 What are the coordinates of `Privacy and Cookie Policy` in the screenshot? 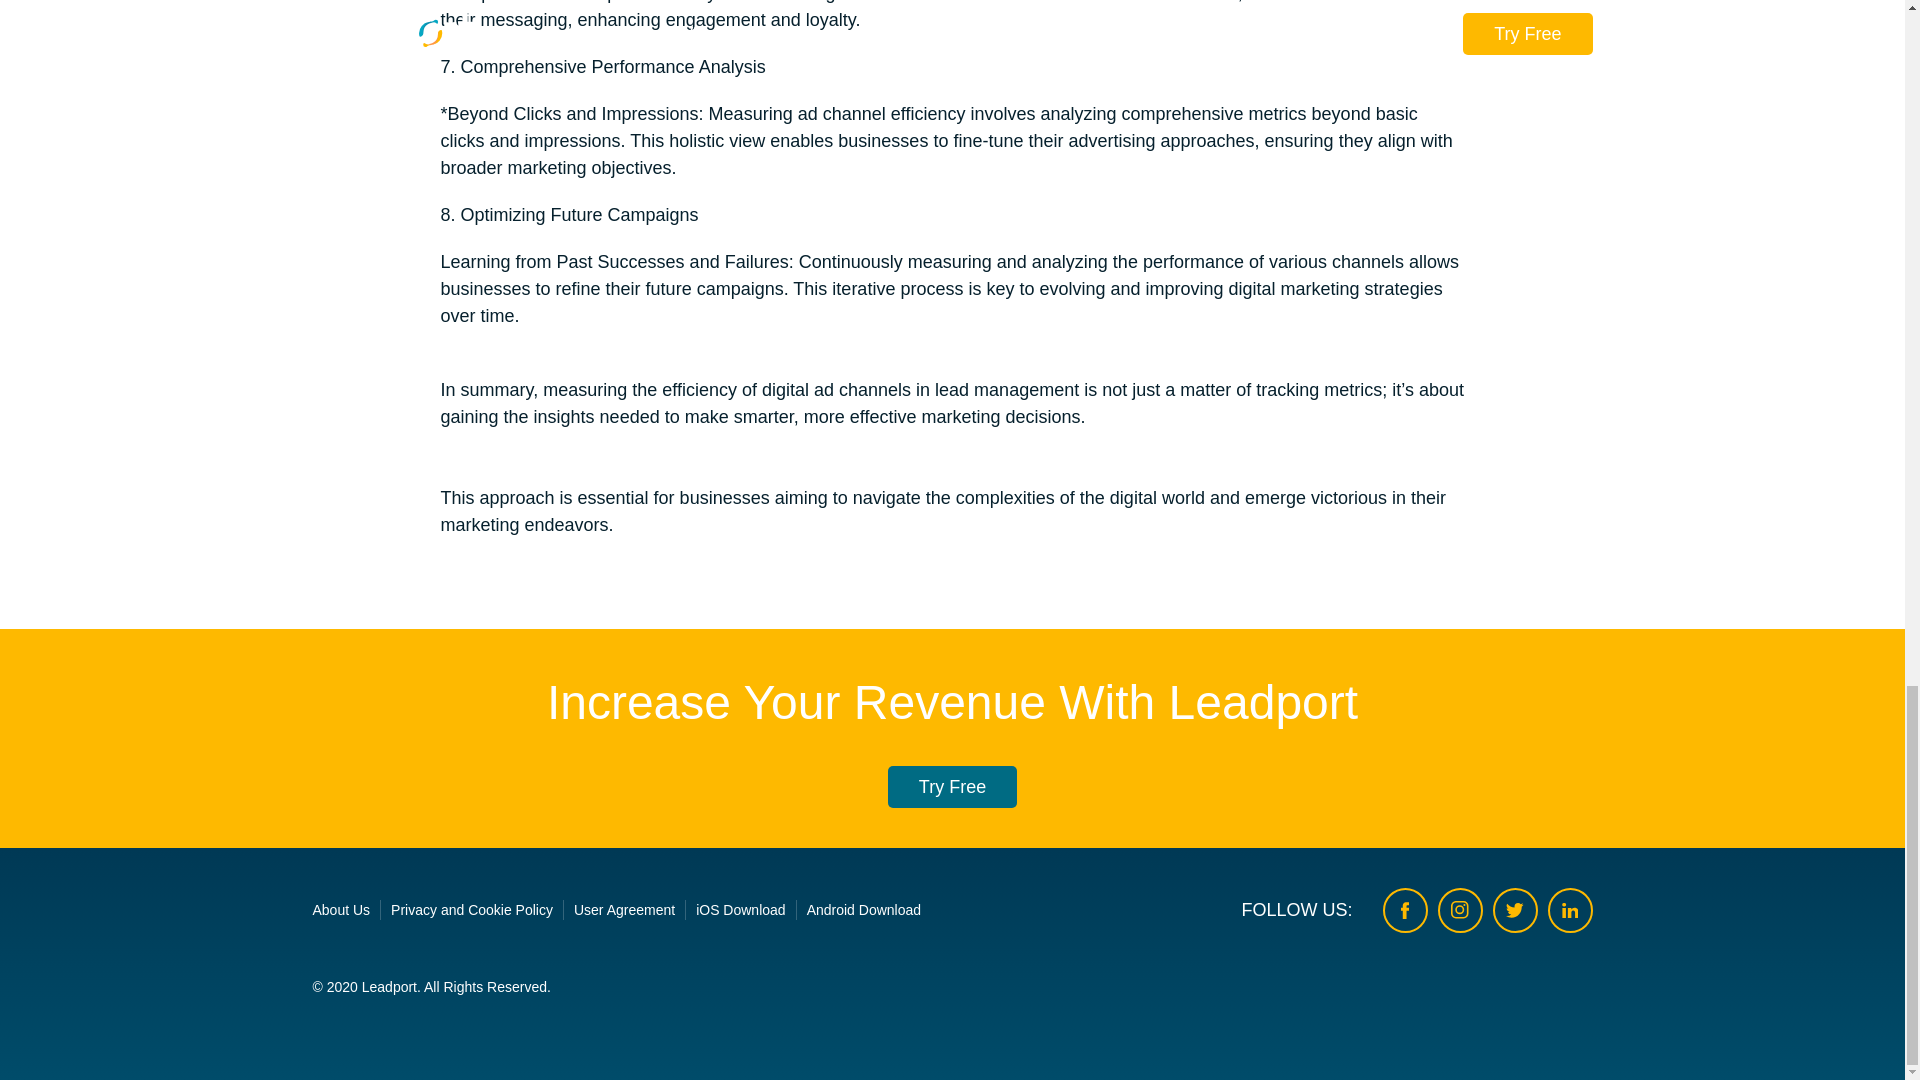 It's located at (472, 910).